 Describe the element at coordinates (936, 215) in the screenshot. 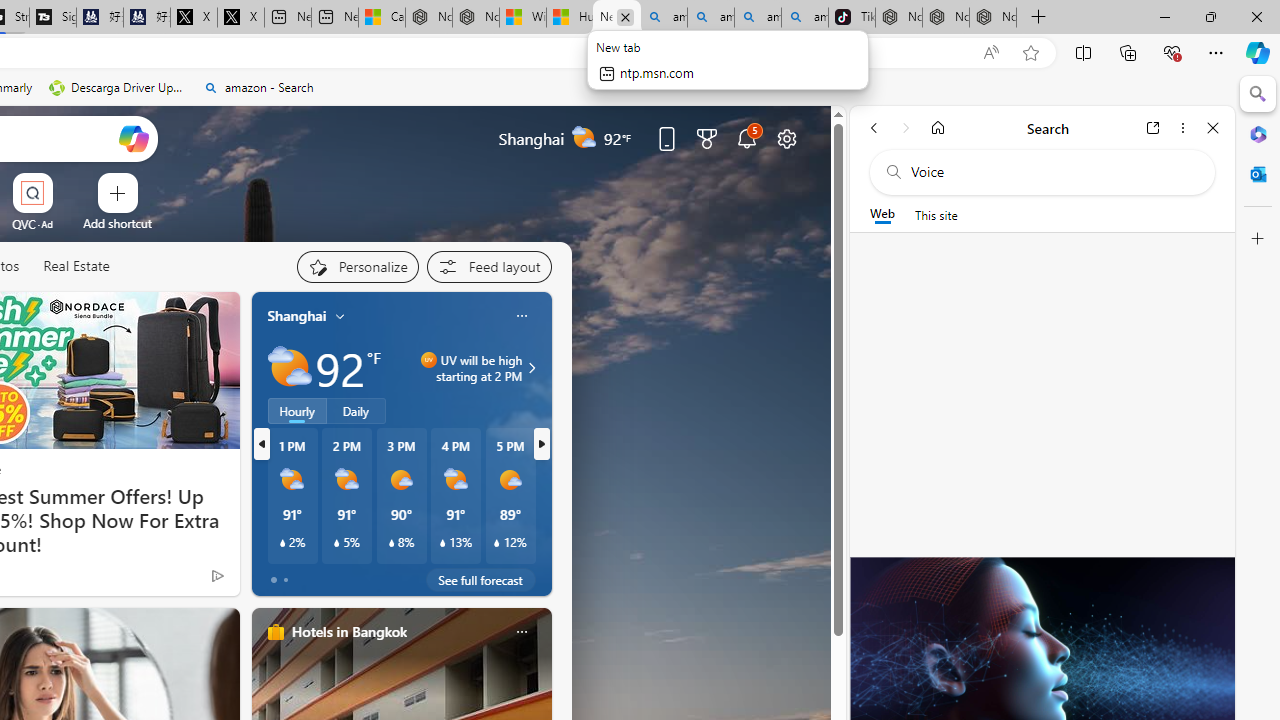

I see `This site scope` at that location.